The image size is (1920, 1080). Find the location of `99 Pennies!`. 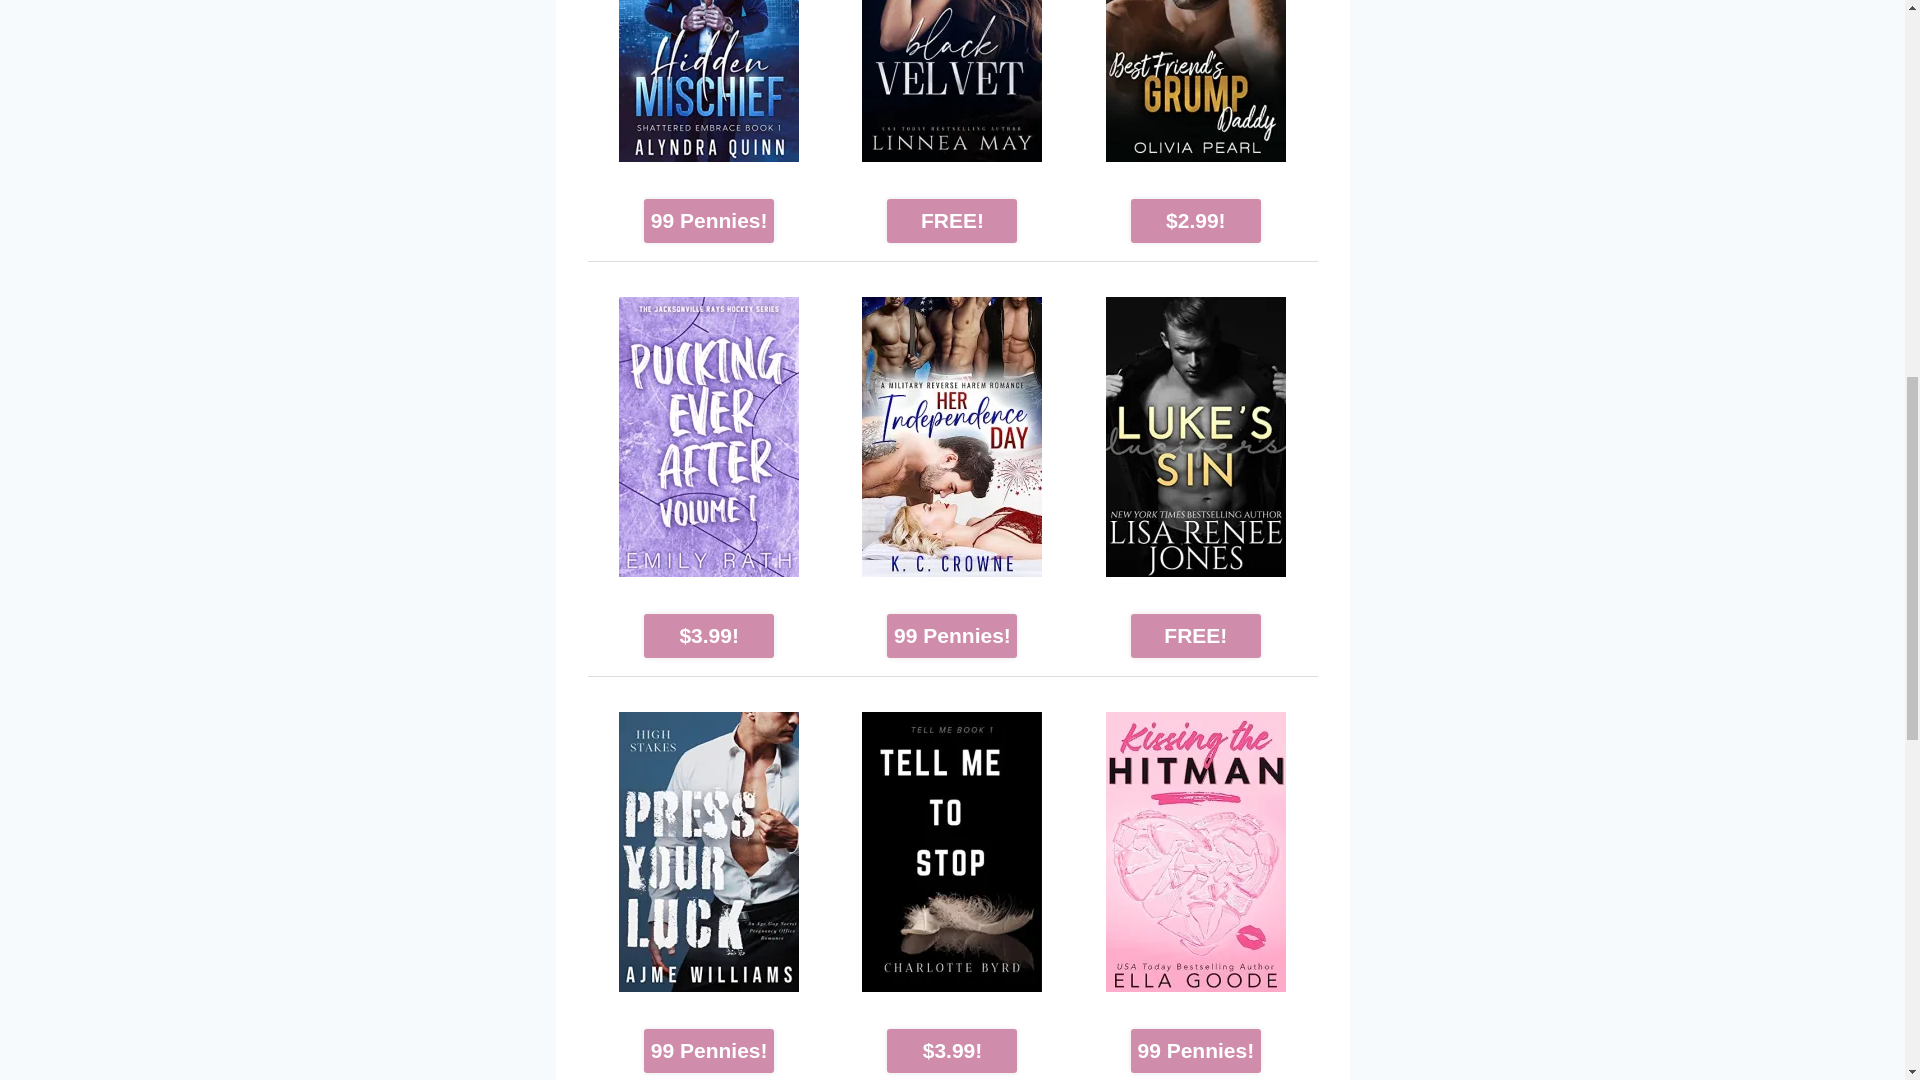

99 Pennies! is located at coordinates (708, 220).